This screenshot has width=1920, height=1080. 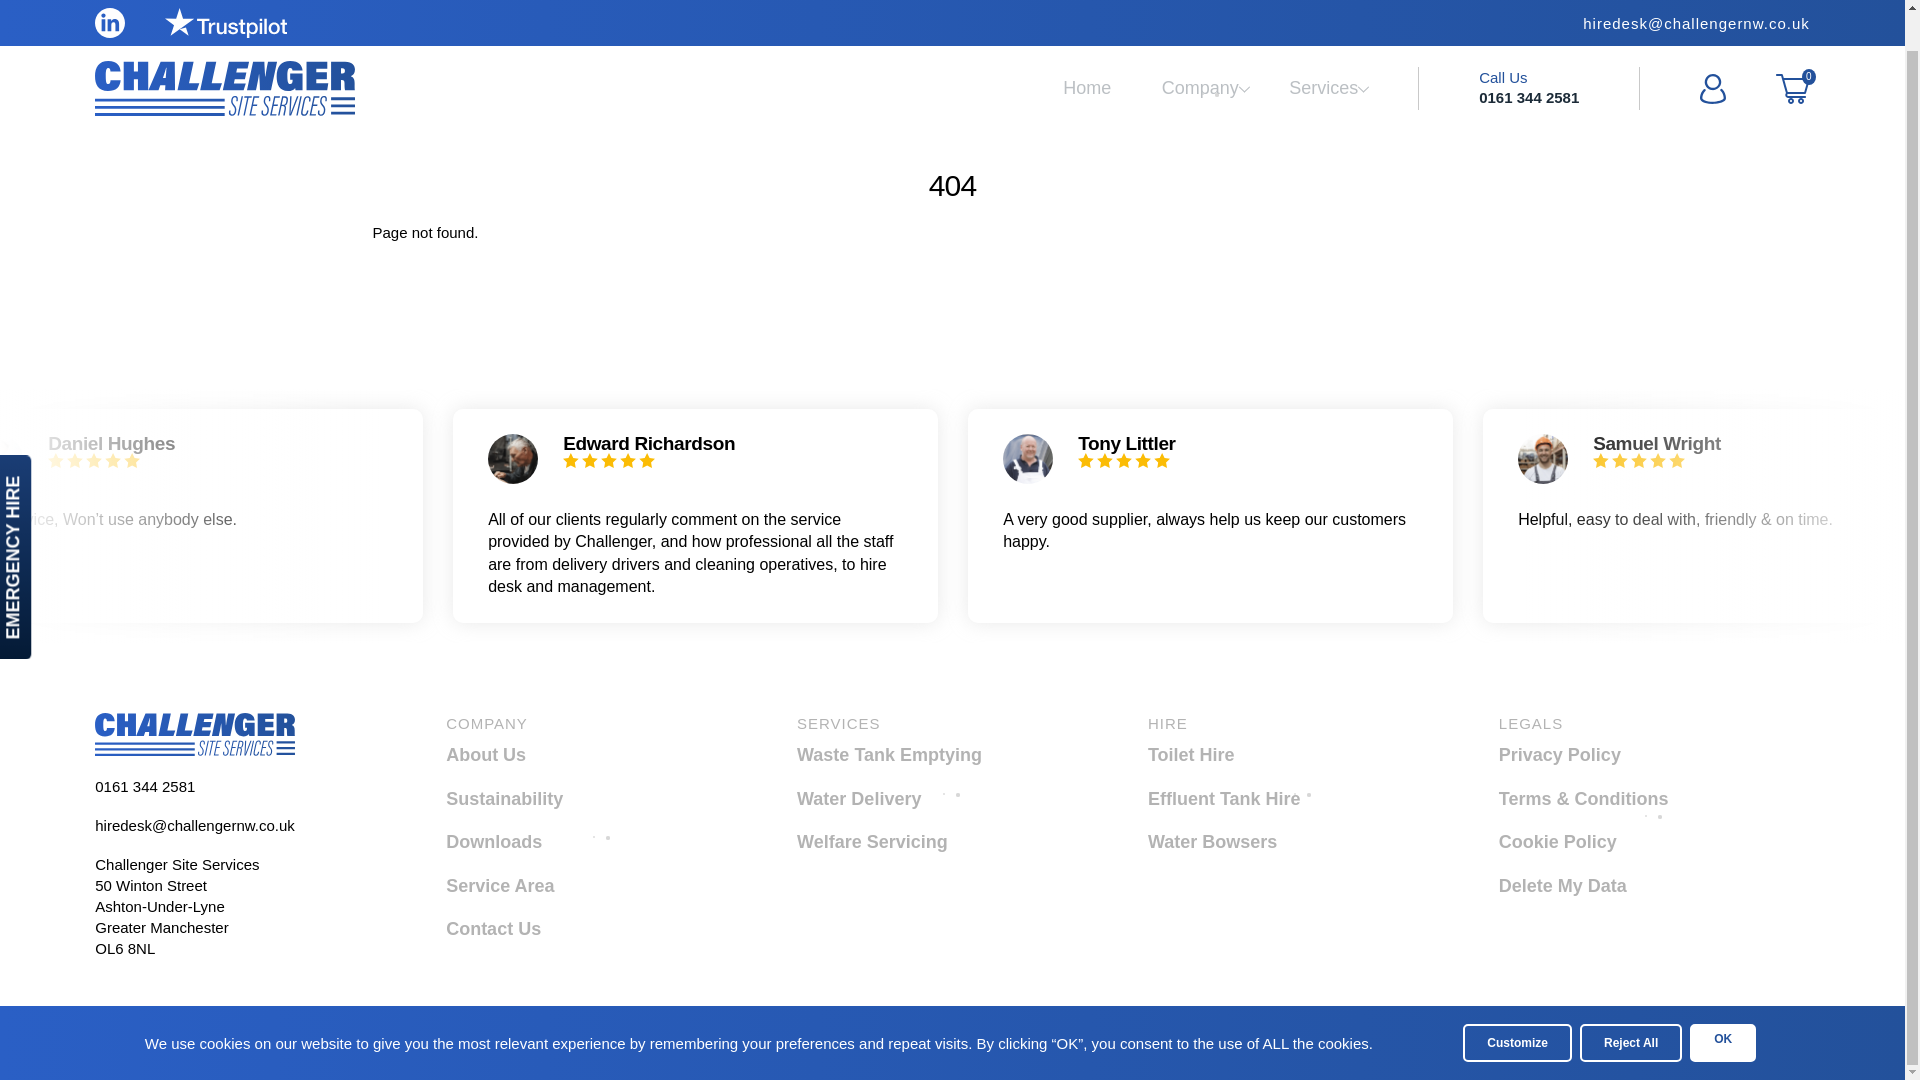 What do you see at coordinates (1322, 50) in the screenshot?
I see `Challenger Site Services` at bounding box center [1322, 50].